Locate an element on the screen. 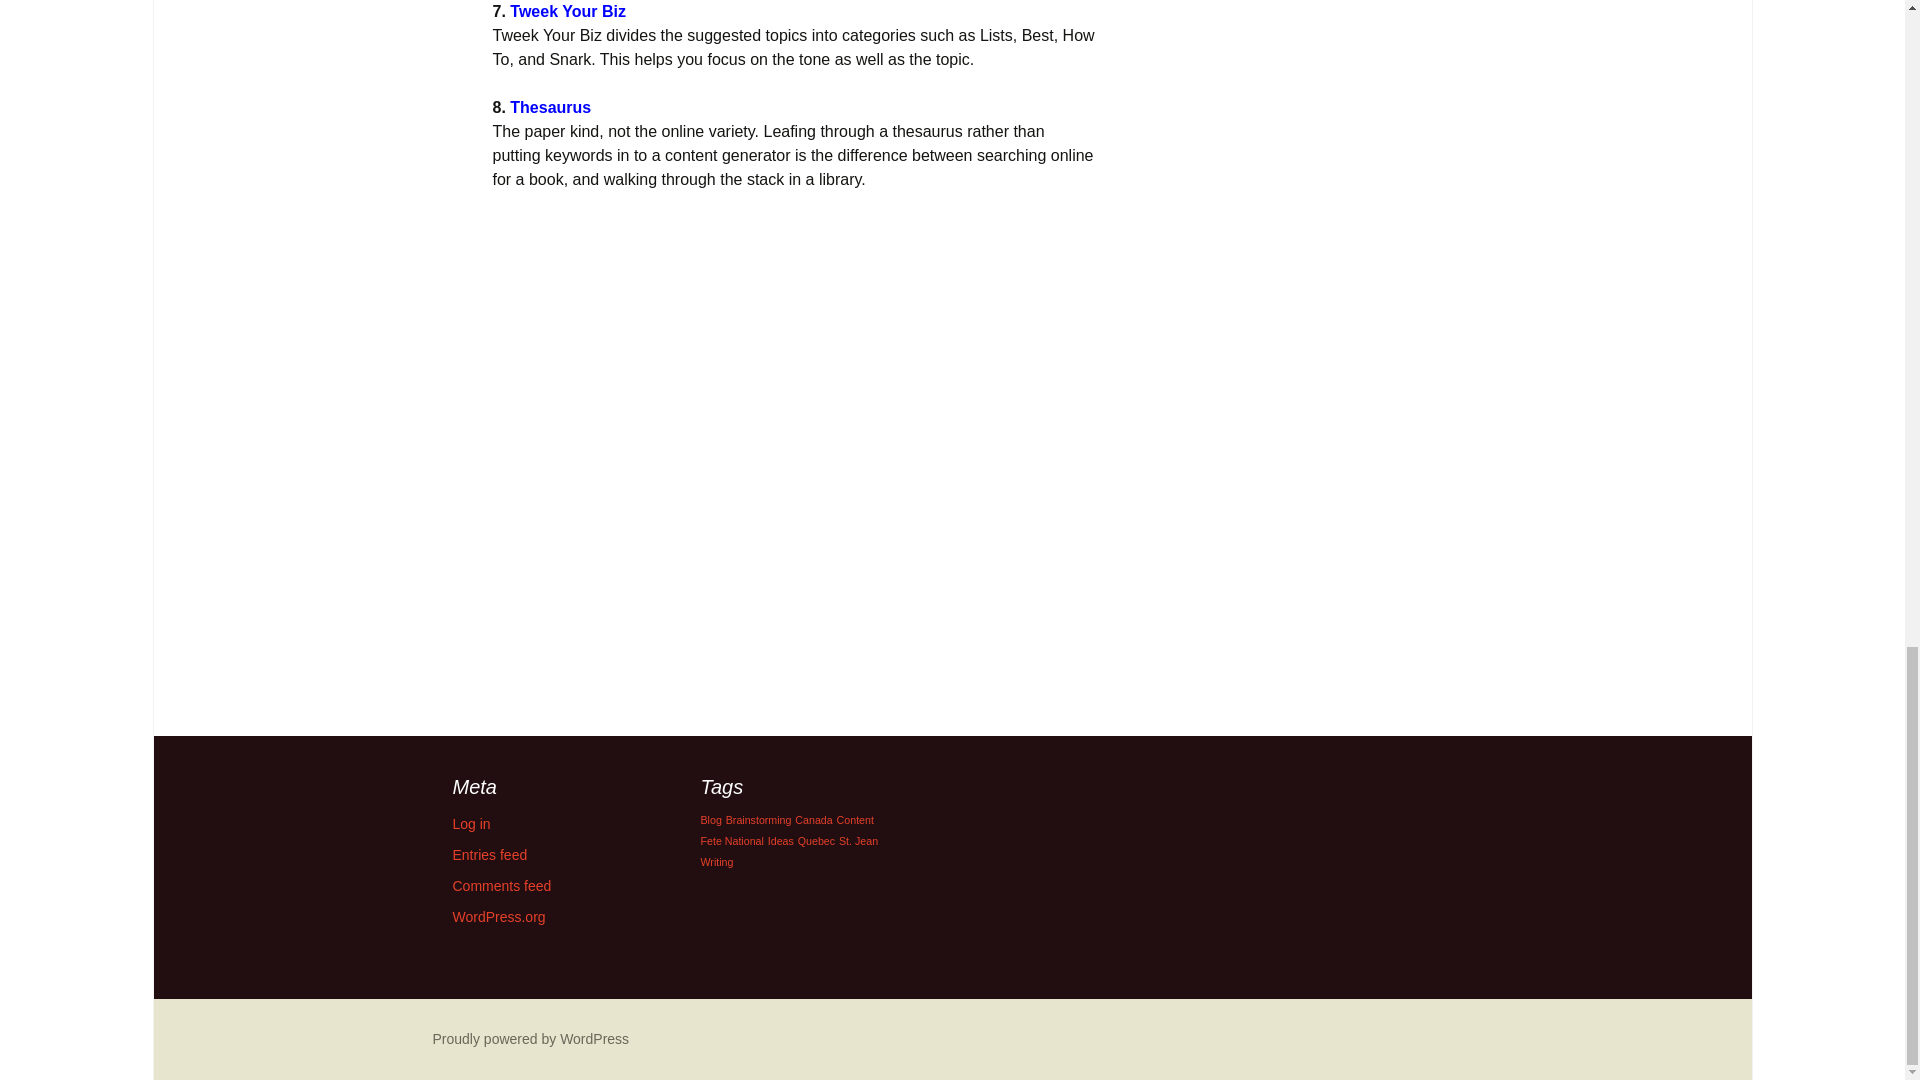 The height and width of the screenshot is (1080, 1920). Canada is located at coordinates (812, 820).